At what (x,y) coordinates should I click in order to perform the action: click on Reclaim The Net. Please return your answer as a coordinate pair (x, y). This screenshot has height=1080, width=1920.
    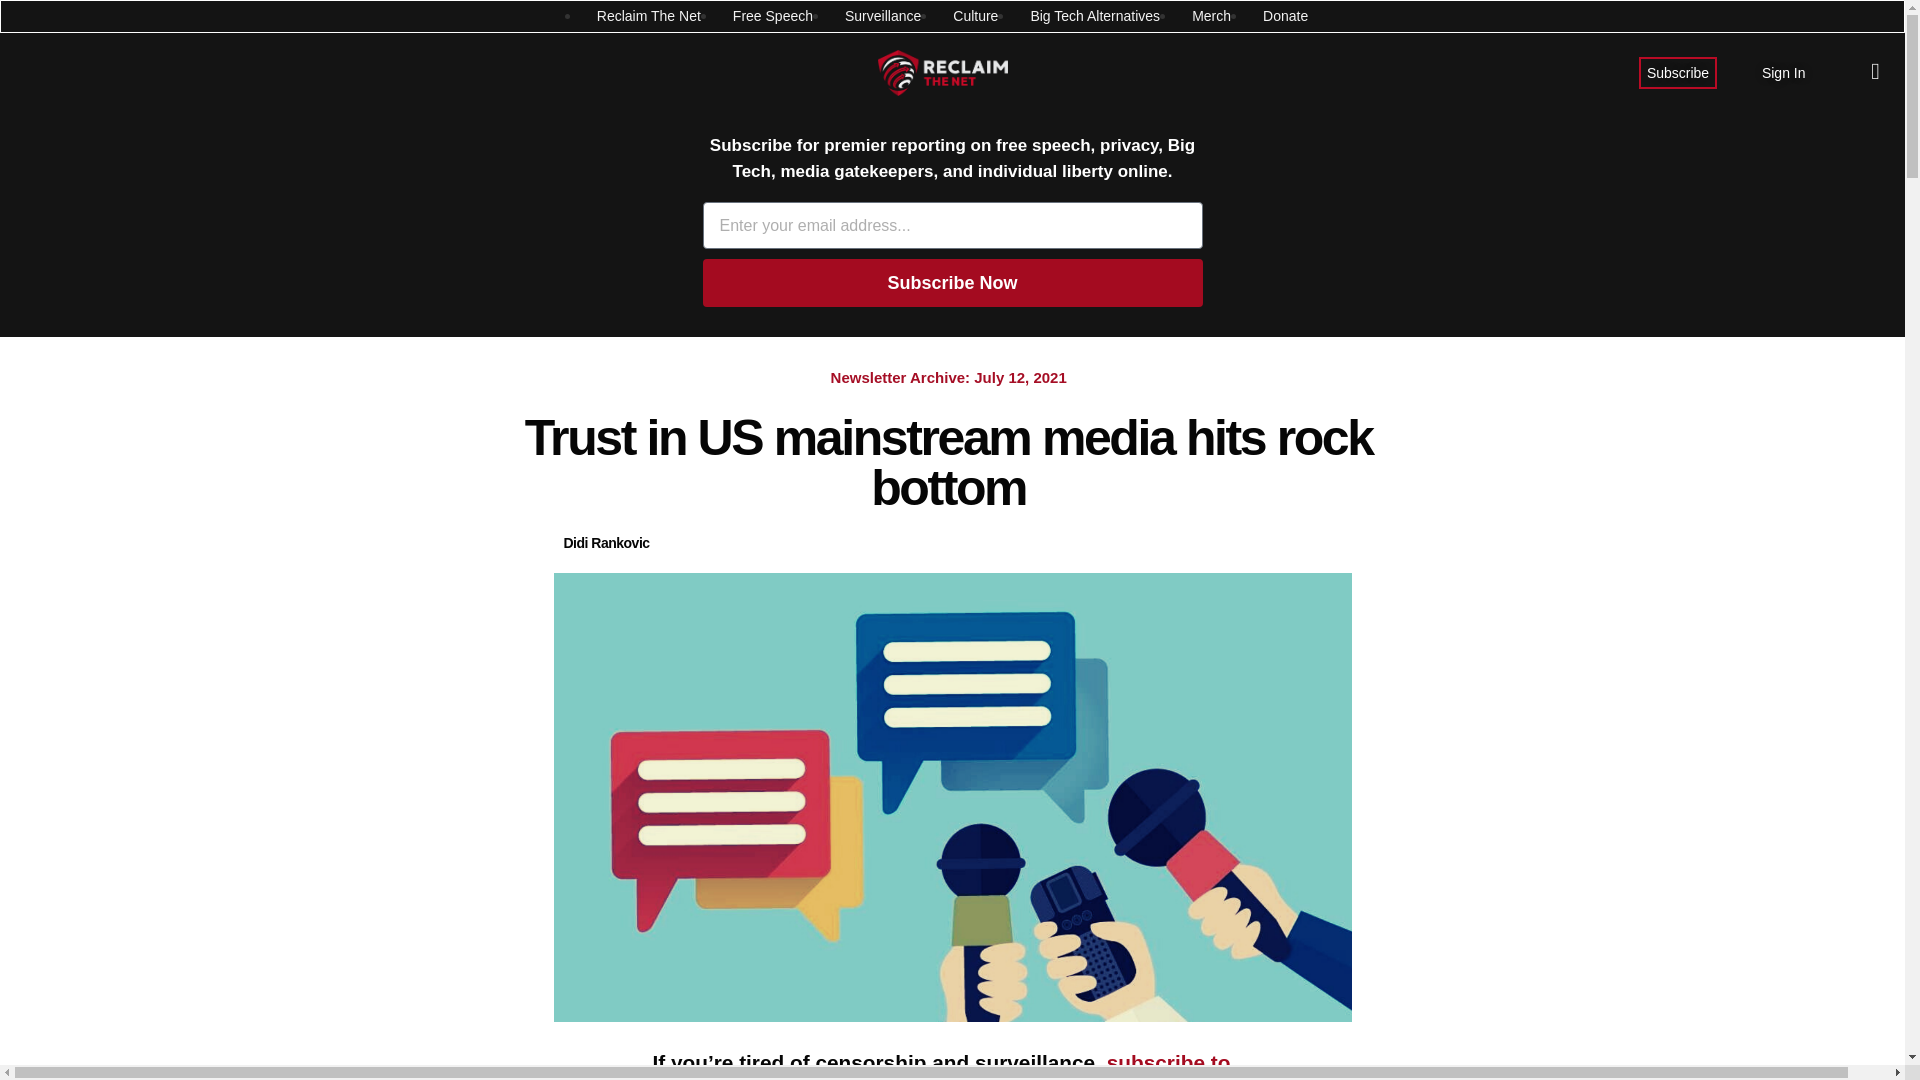
    Looking at the image, I should click on (648, 16).